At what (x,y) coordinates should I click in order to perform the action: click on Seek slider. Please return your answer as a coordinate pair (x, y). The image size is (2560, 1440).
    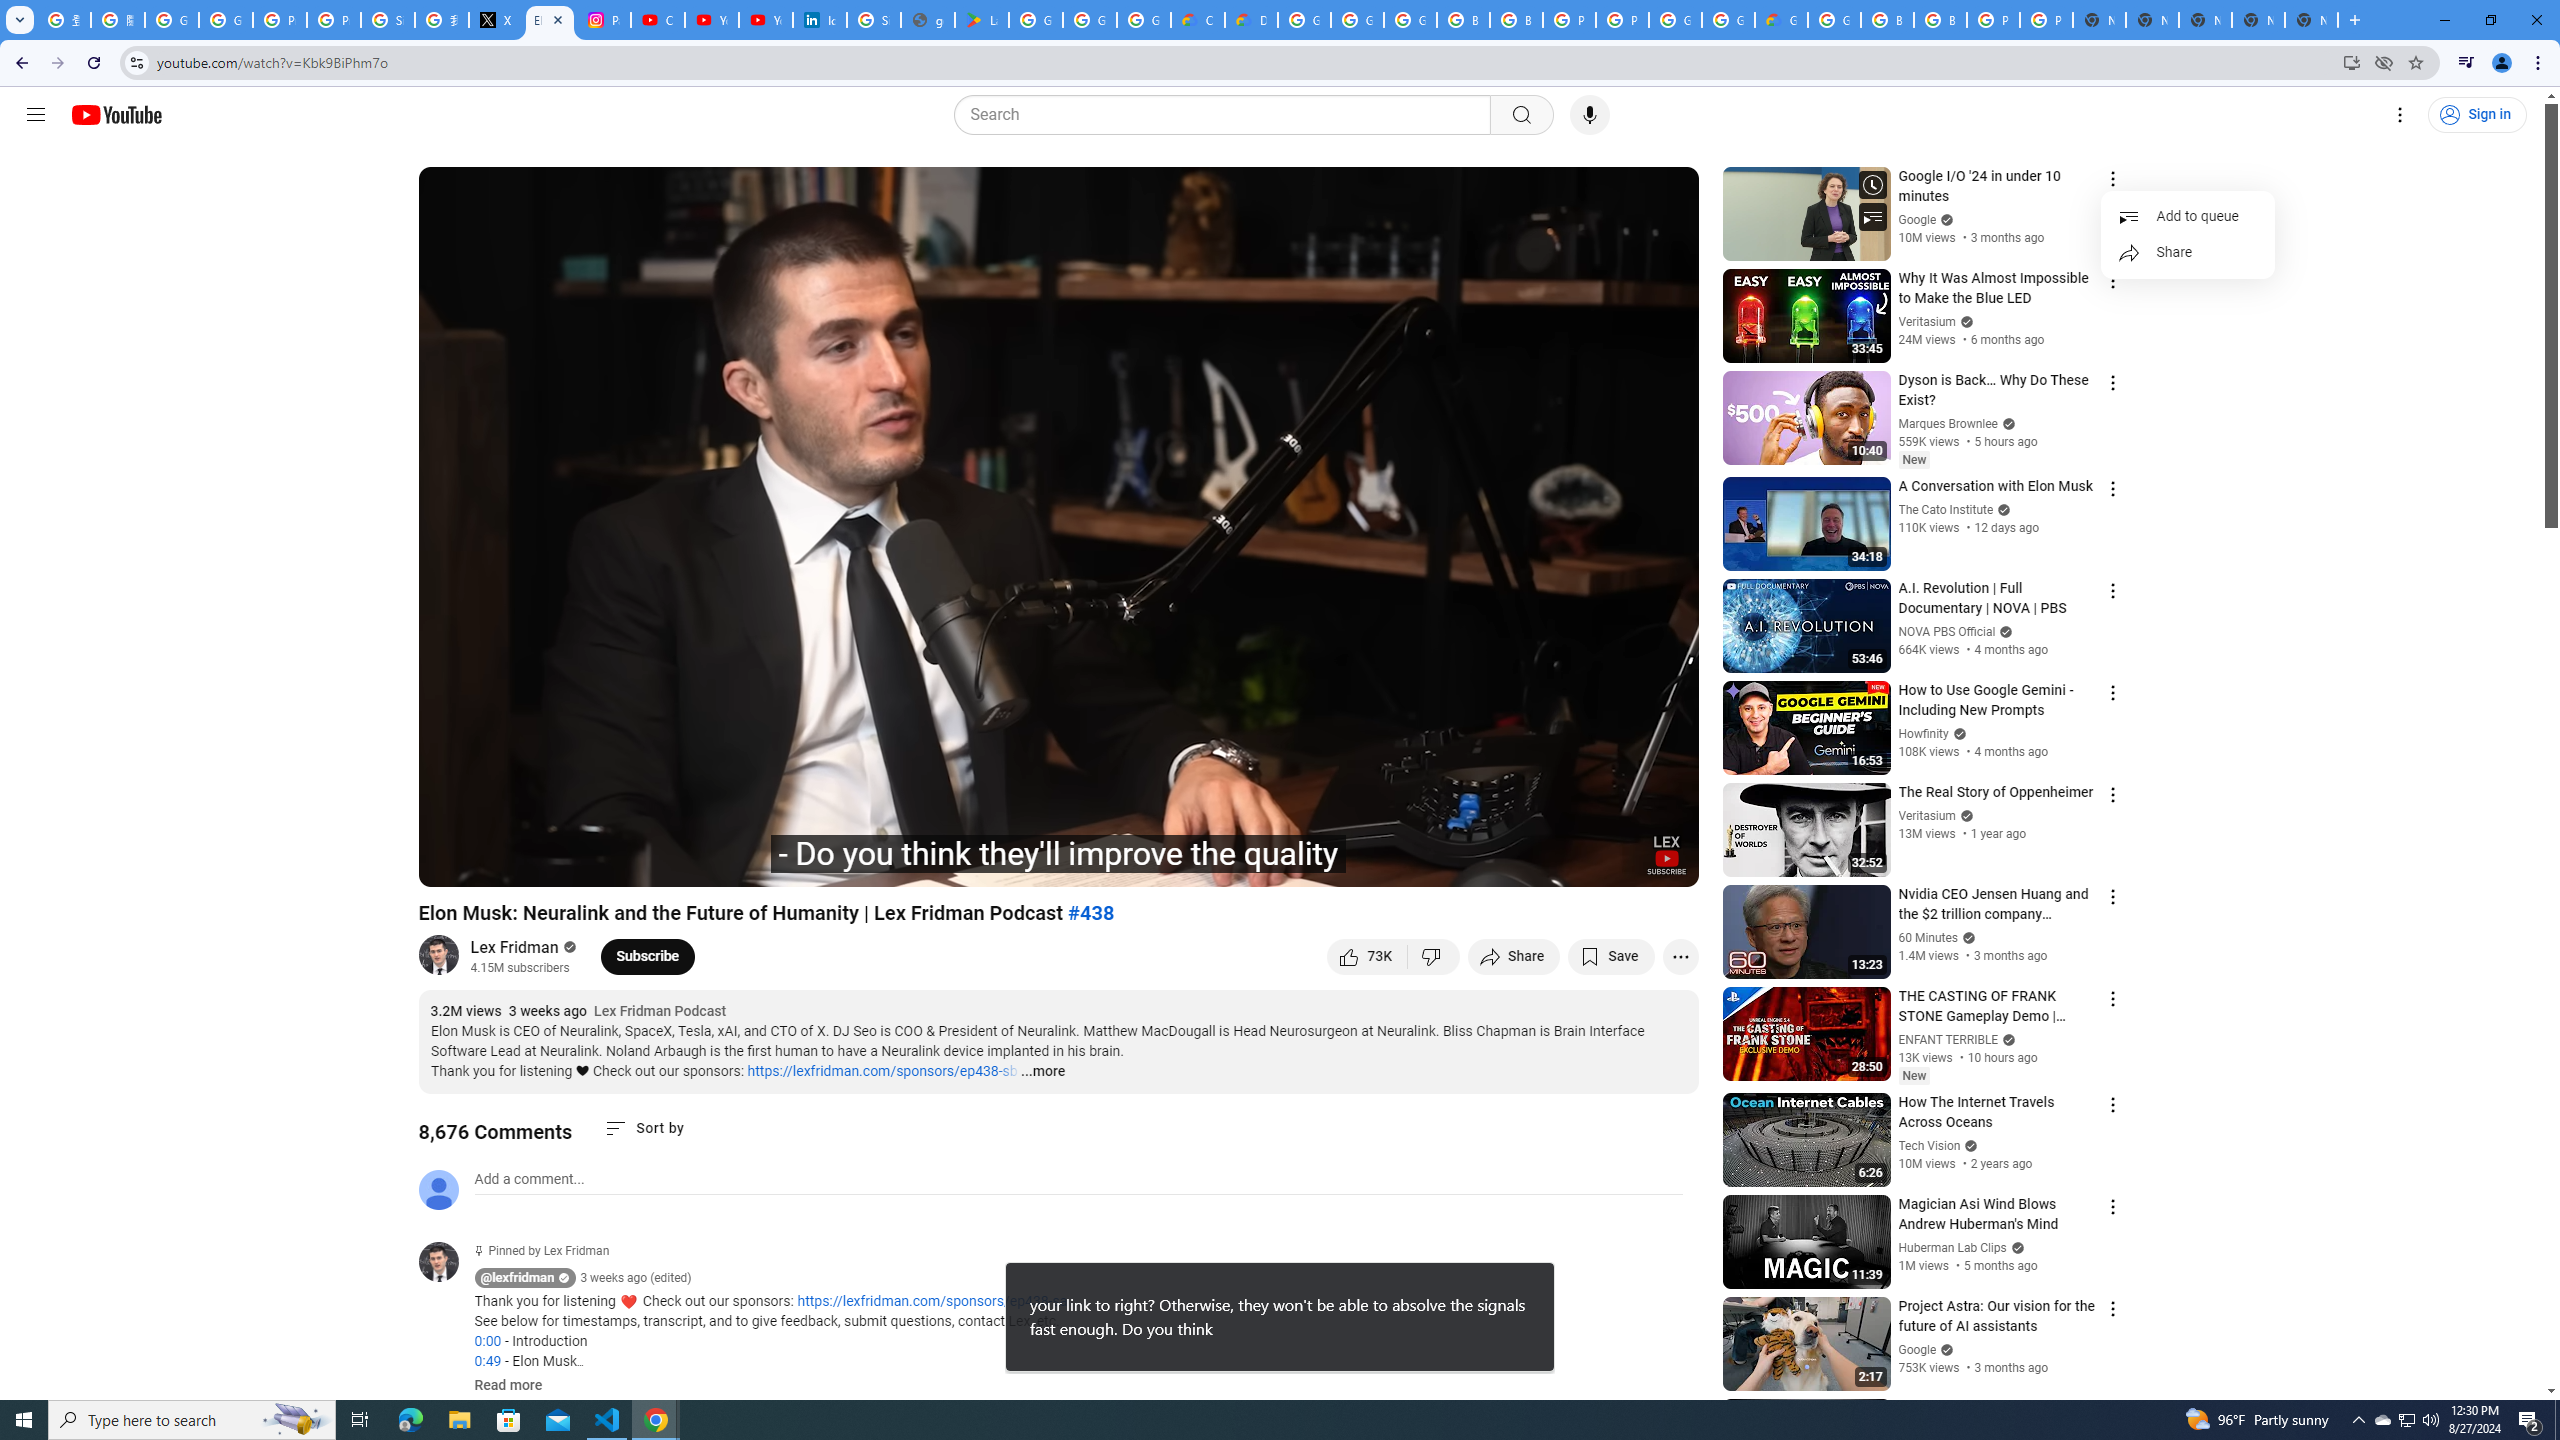
    Looking at the image, I should click on (1058, 837).